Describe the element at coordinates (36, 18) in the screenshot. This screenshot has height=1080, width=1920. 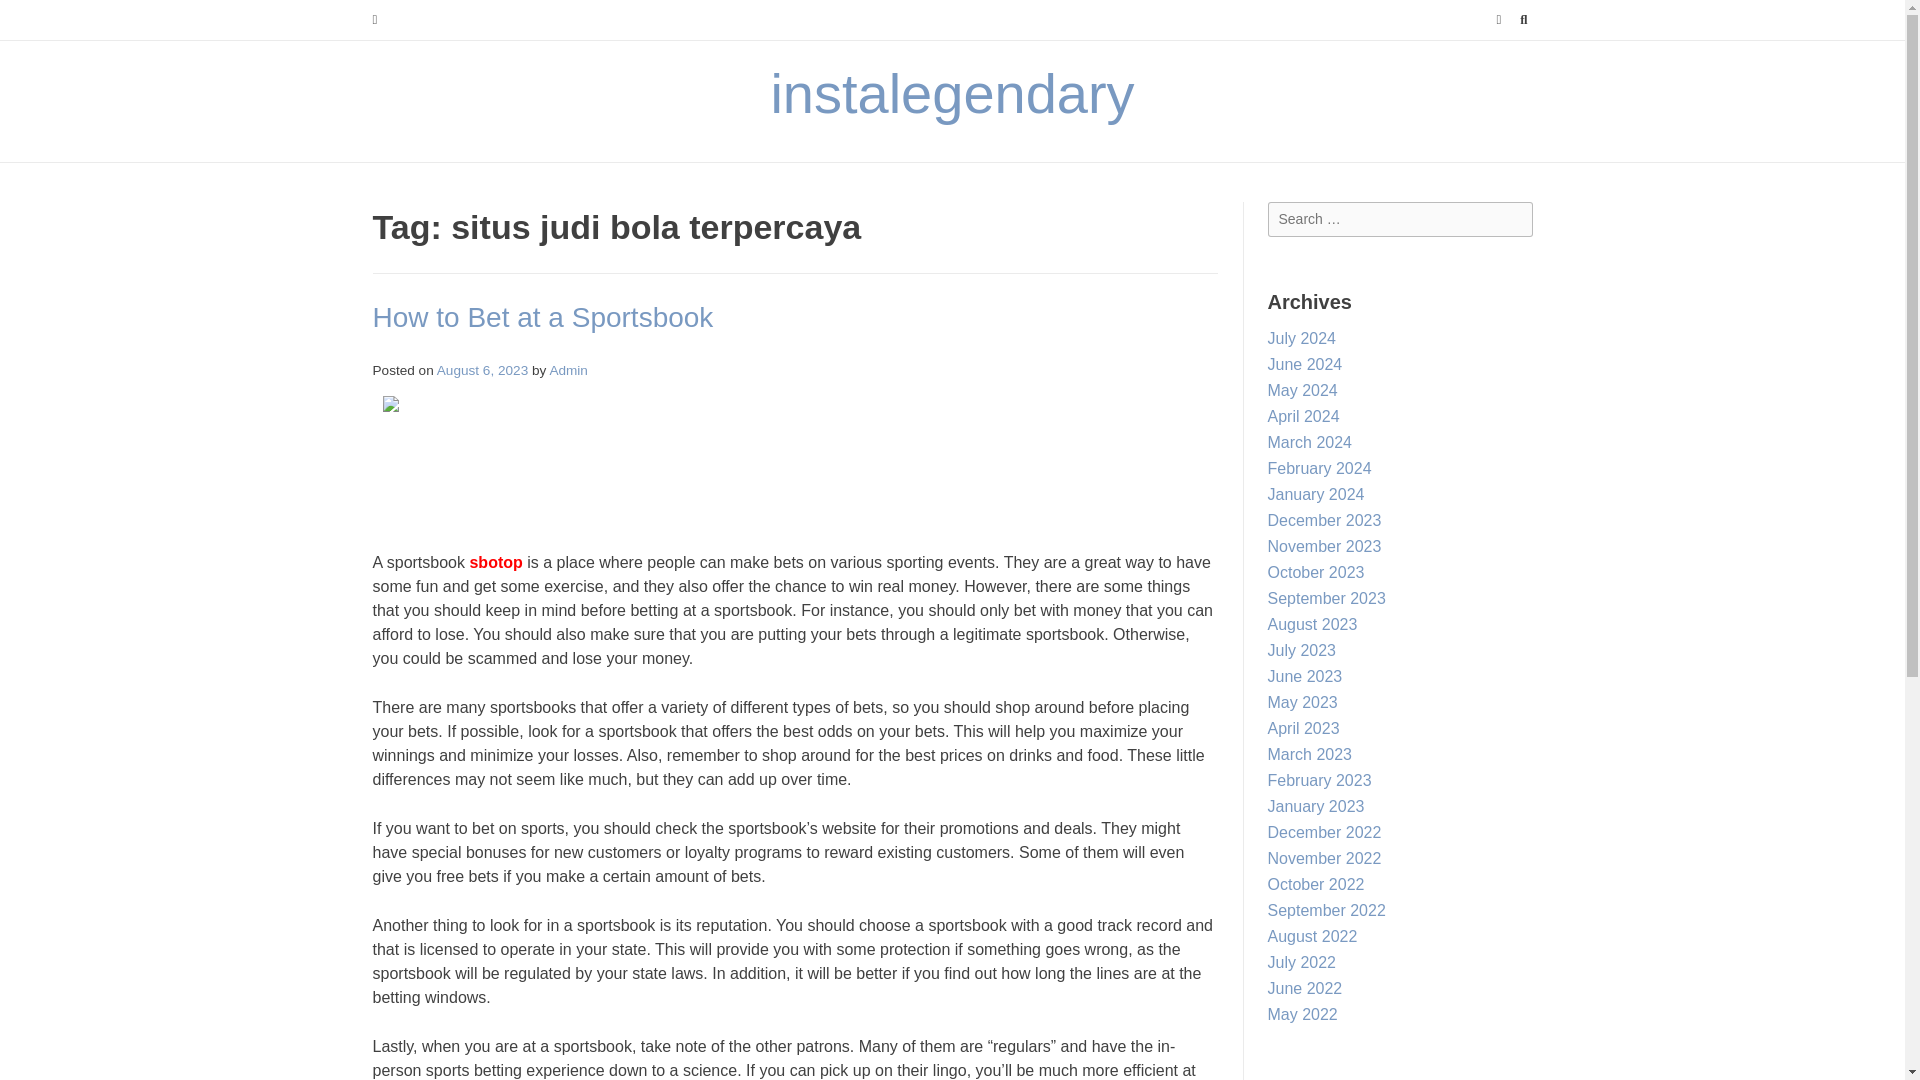
I see `Search` at that location.